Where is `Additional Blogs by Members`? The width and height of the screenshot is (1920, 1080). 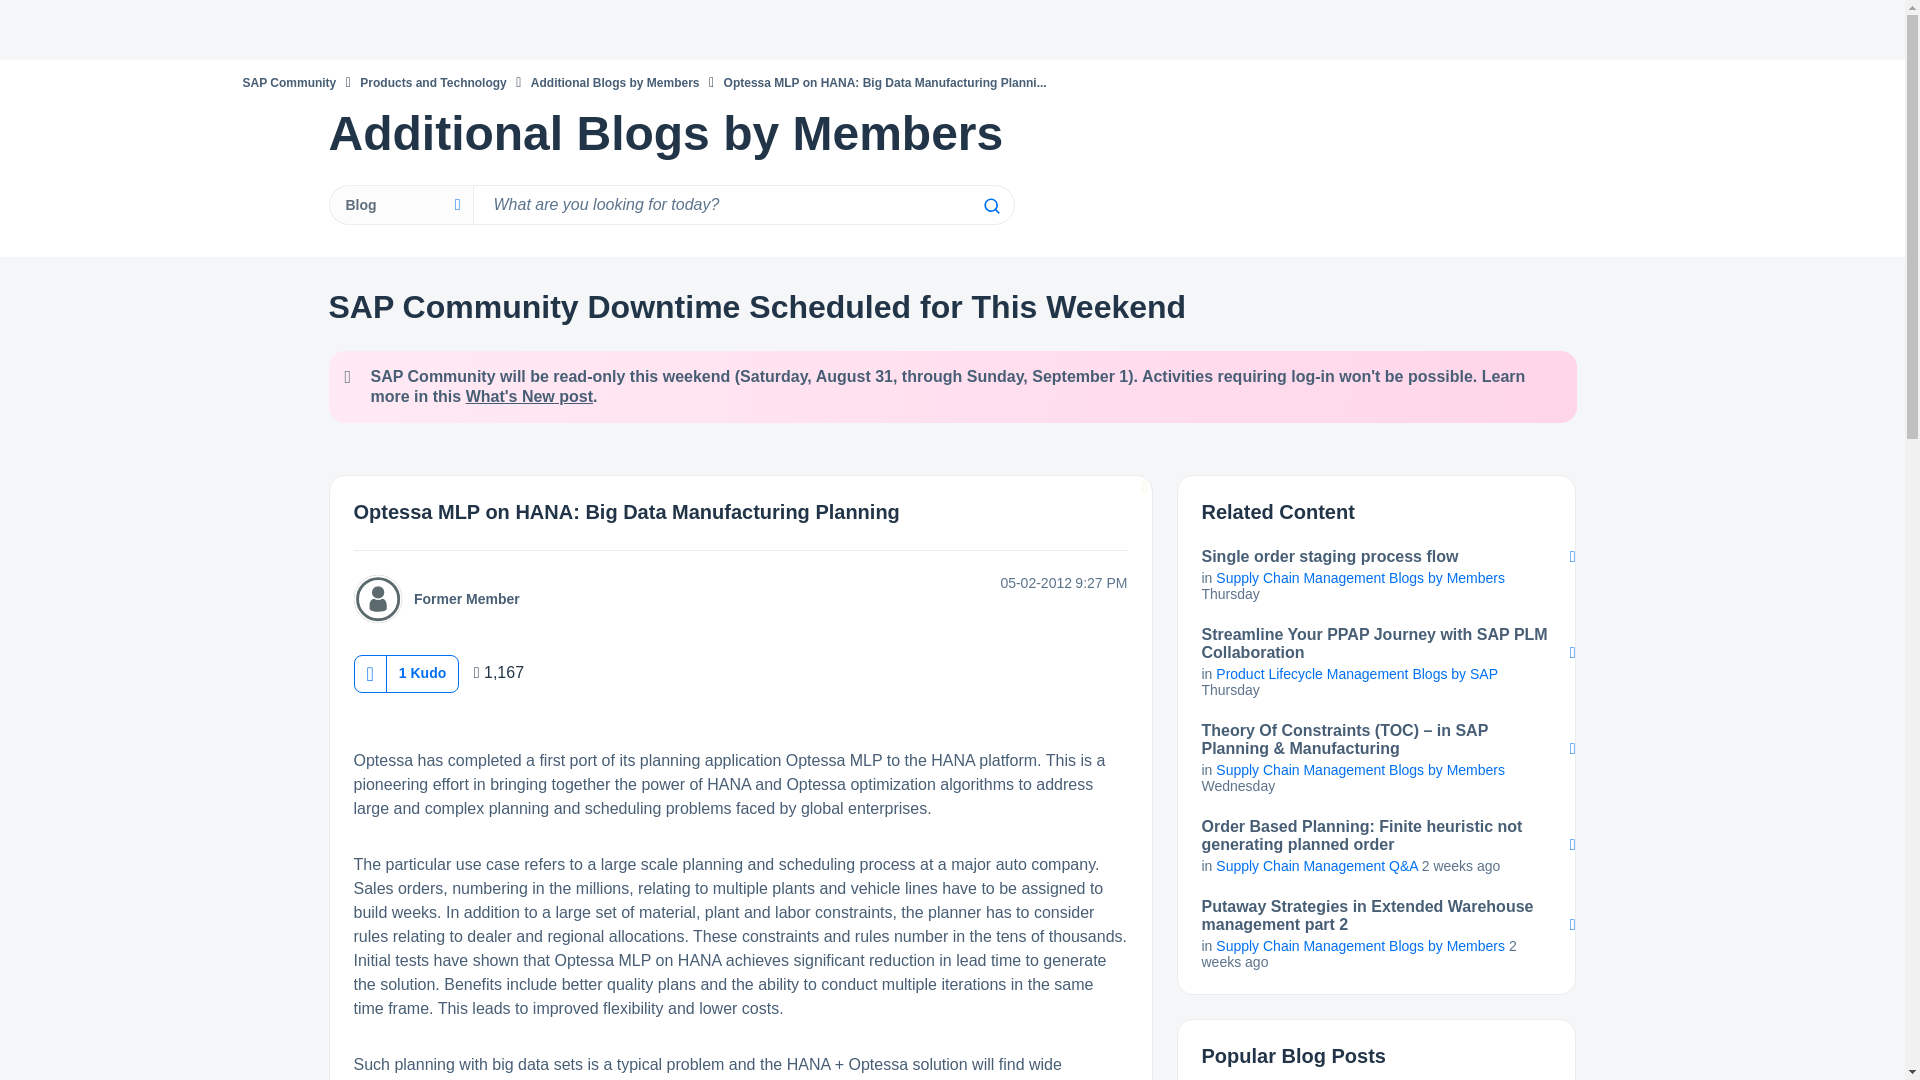 Additional Blogs by Members is located at coordinates (616, 82).